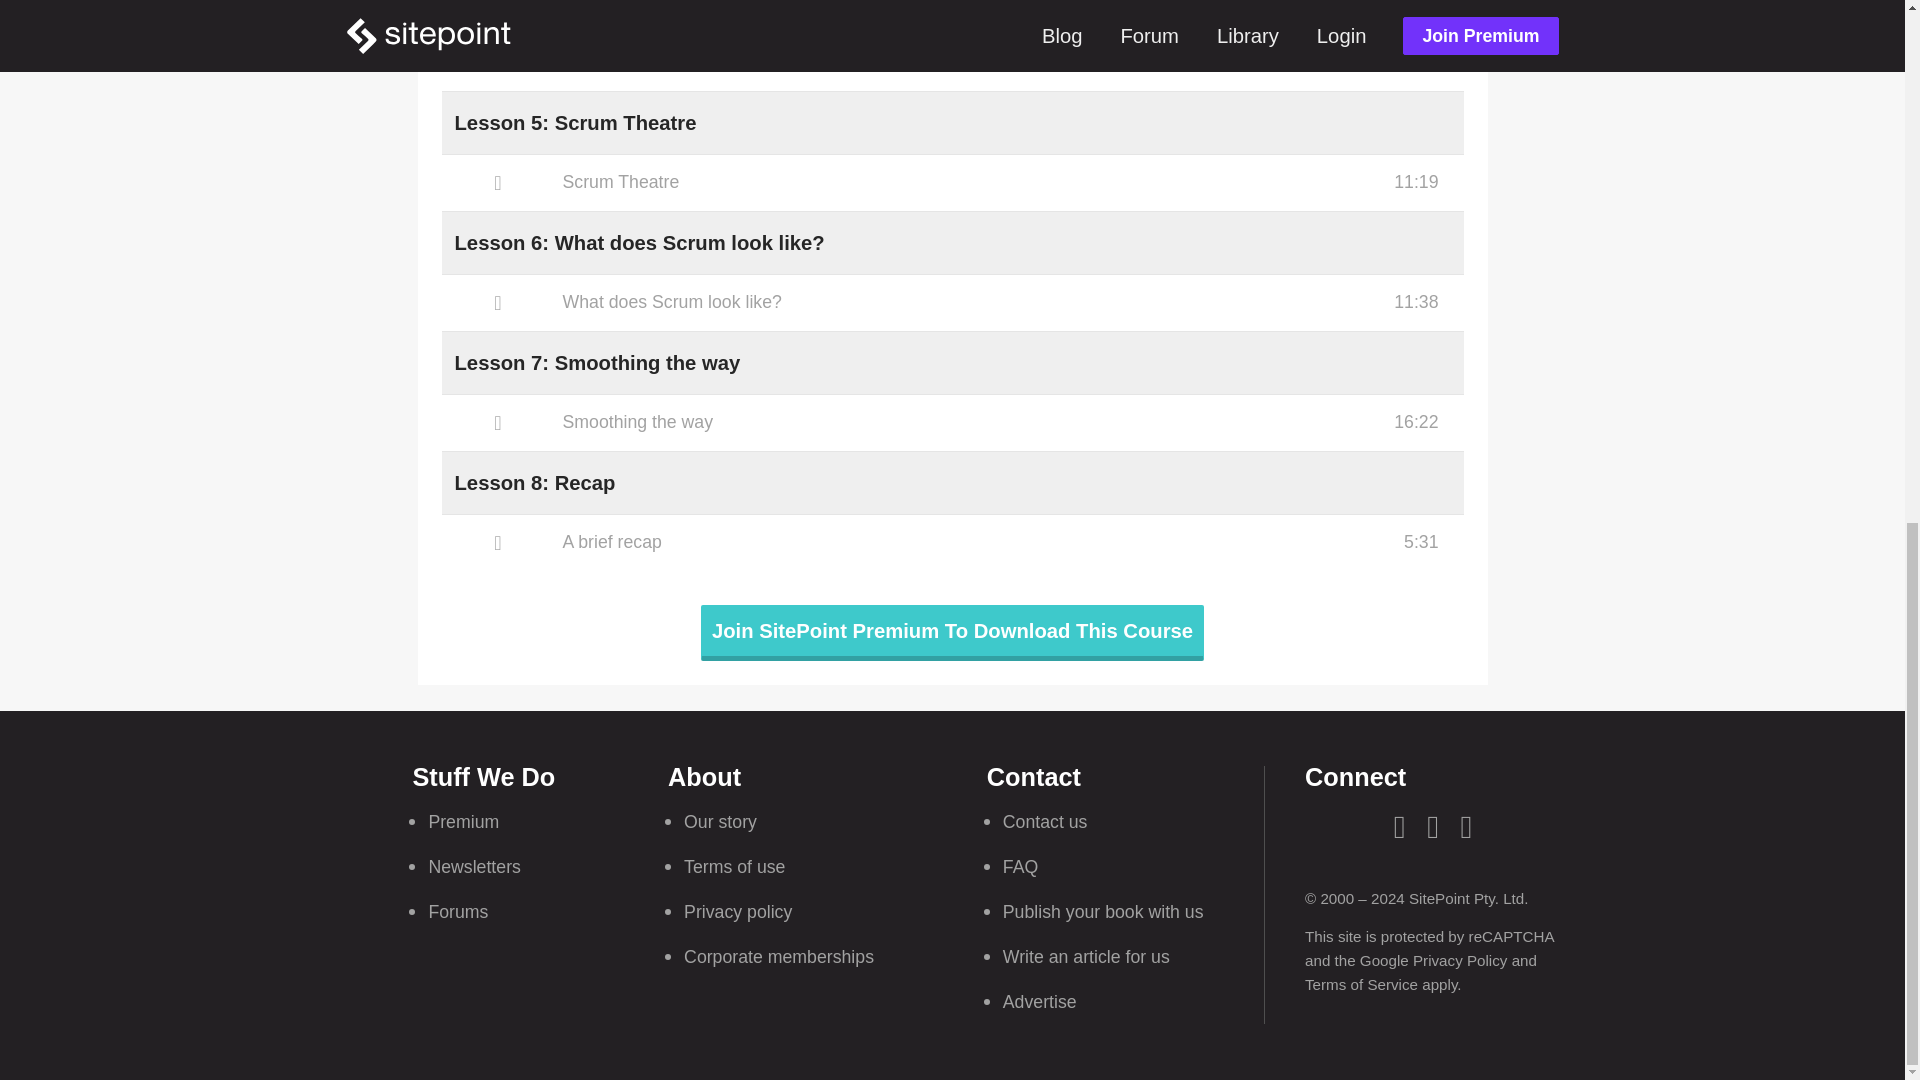 This screenshot has width=1920, height=1080. What do you see at coordinates (952, 423) in the screenshot?
I see `Smoothing the way` at bounding box center [952, 423].